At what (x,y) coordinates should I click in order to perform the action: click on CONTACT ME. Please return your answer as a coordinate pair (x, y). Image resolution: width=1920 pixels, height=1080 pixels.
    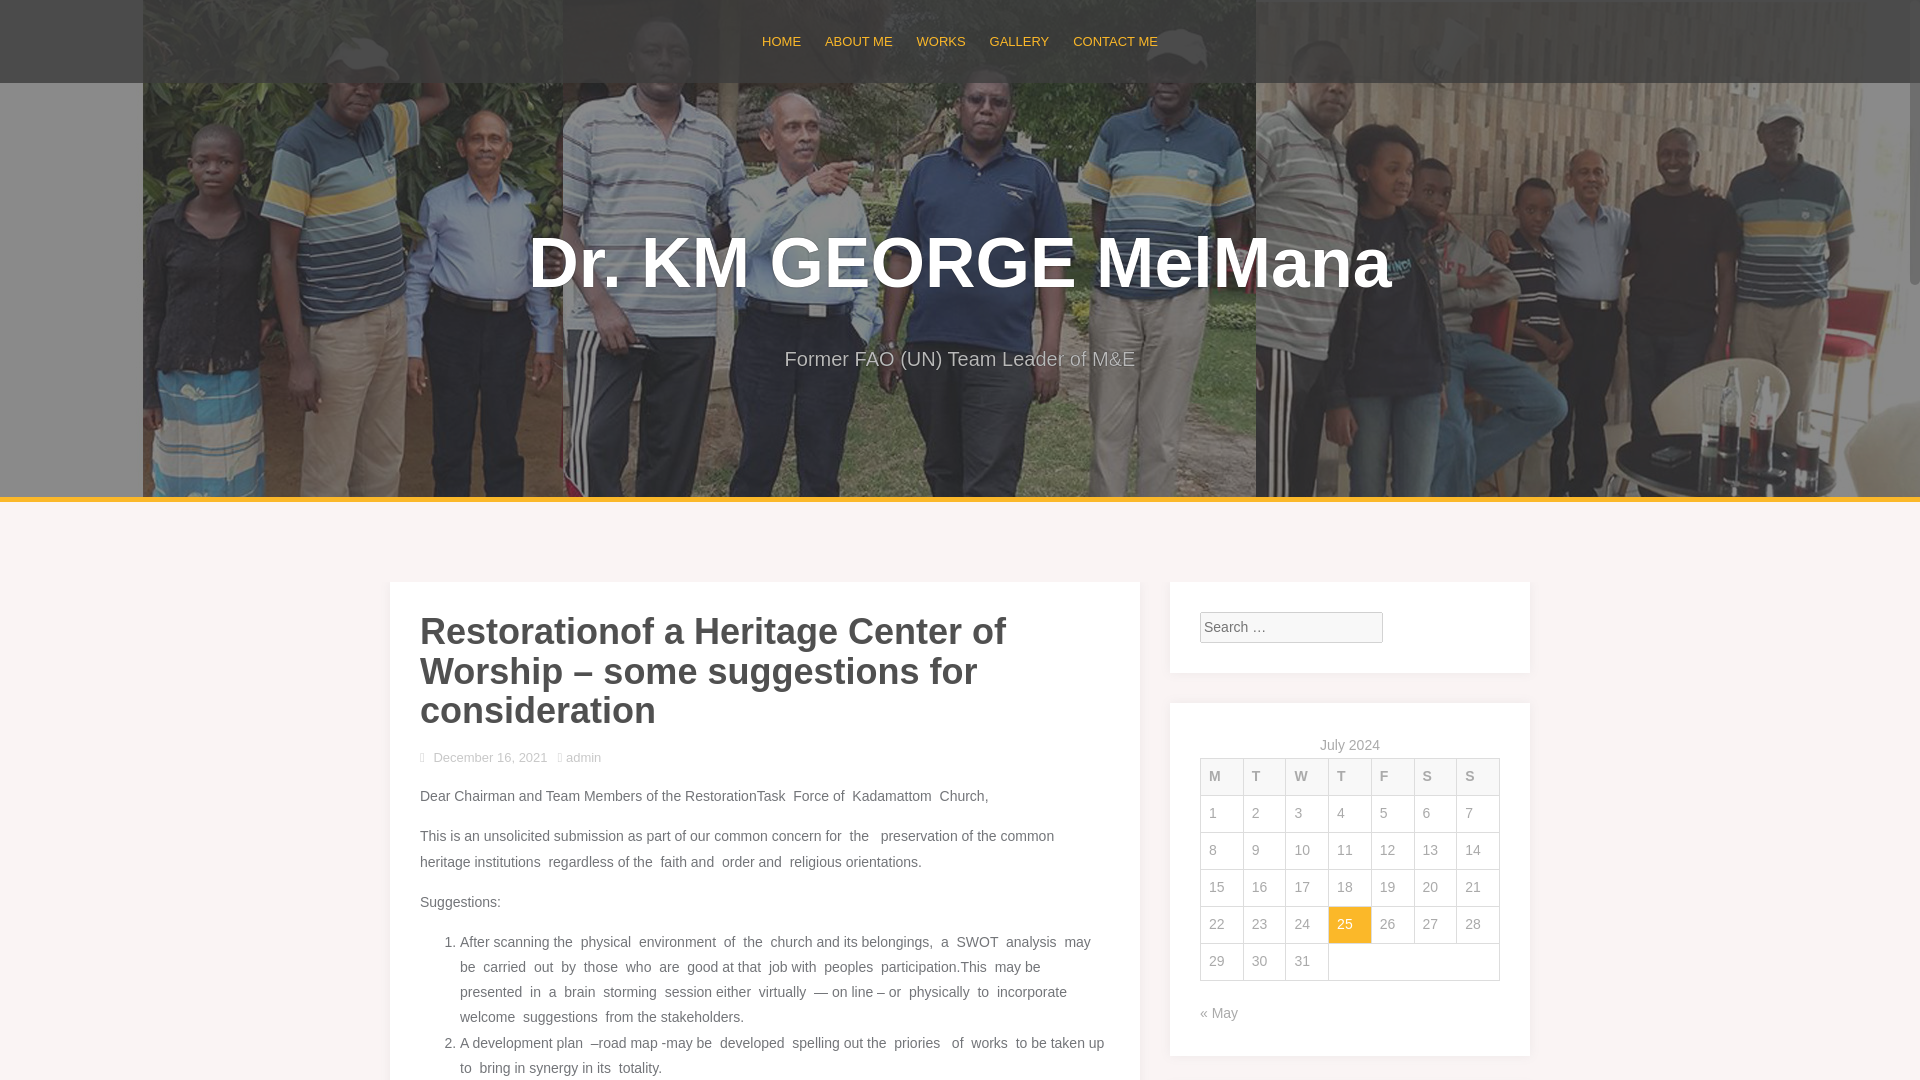
    Looking at the image, I should click on (1115, 41).